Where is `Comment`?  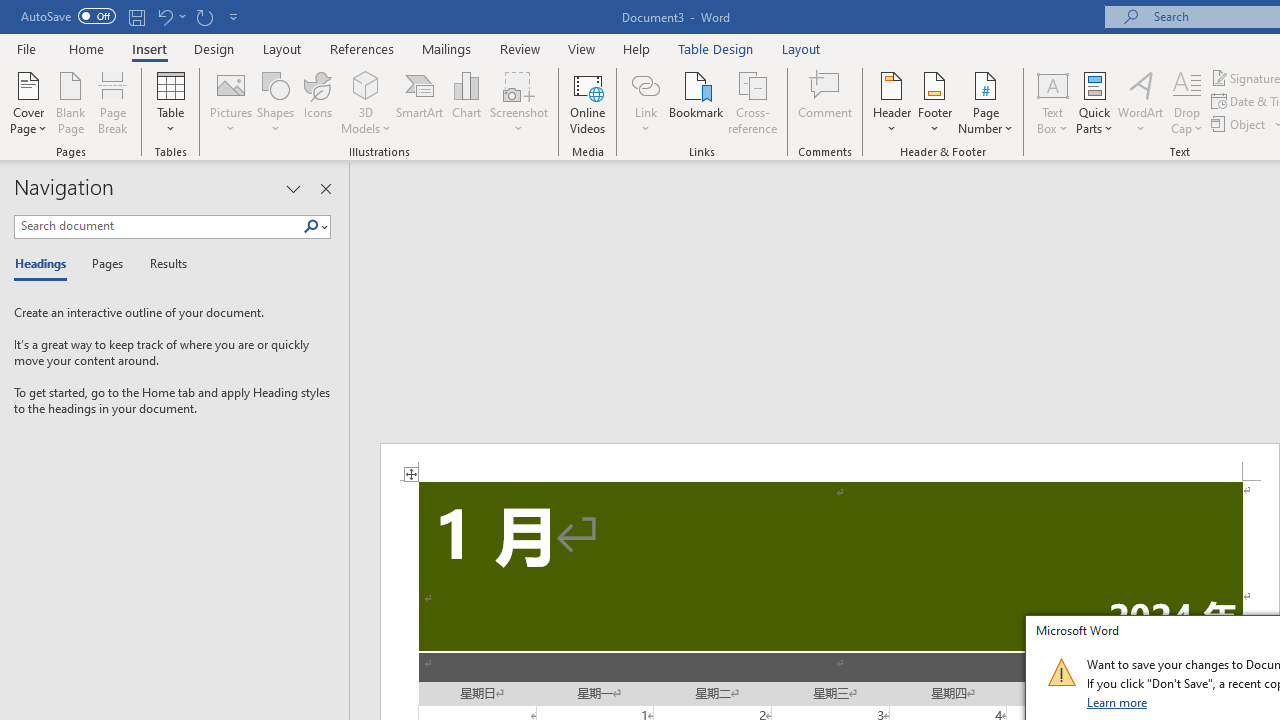 Comment is located at coordinates (826, 102).